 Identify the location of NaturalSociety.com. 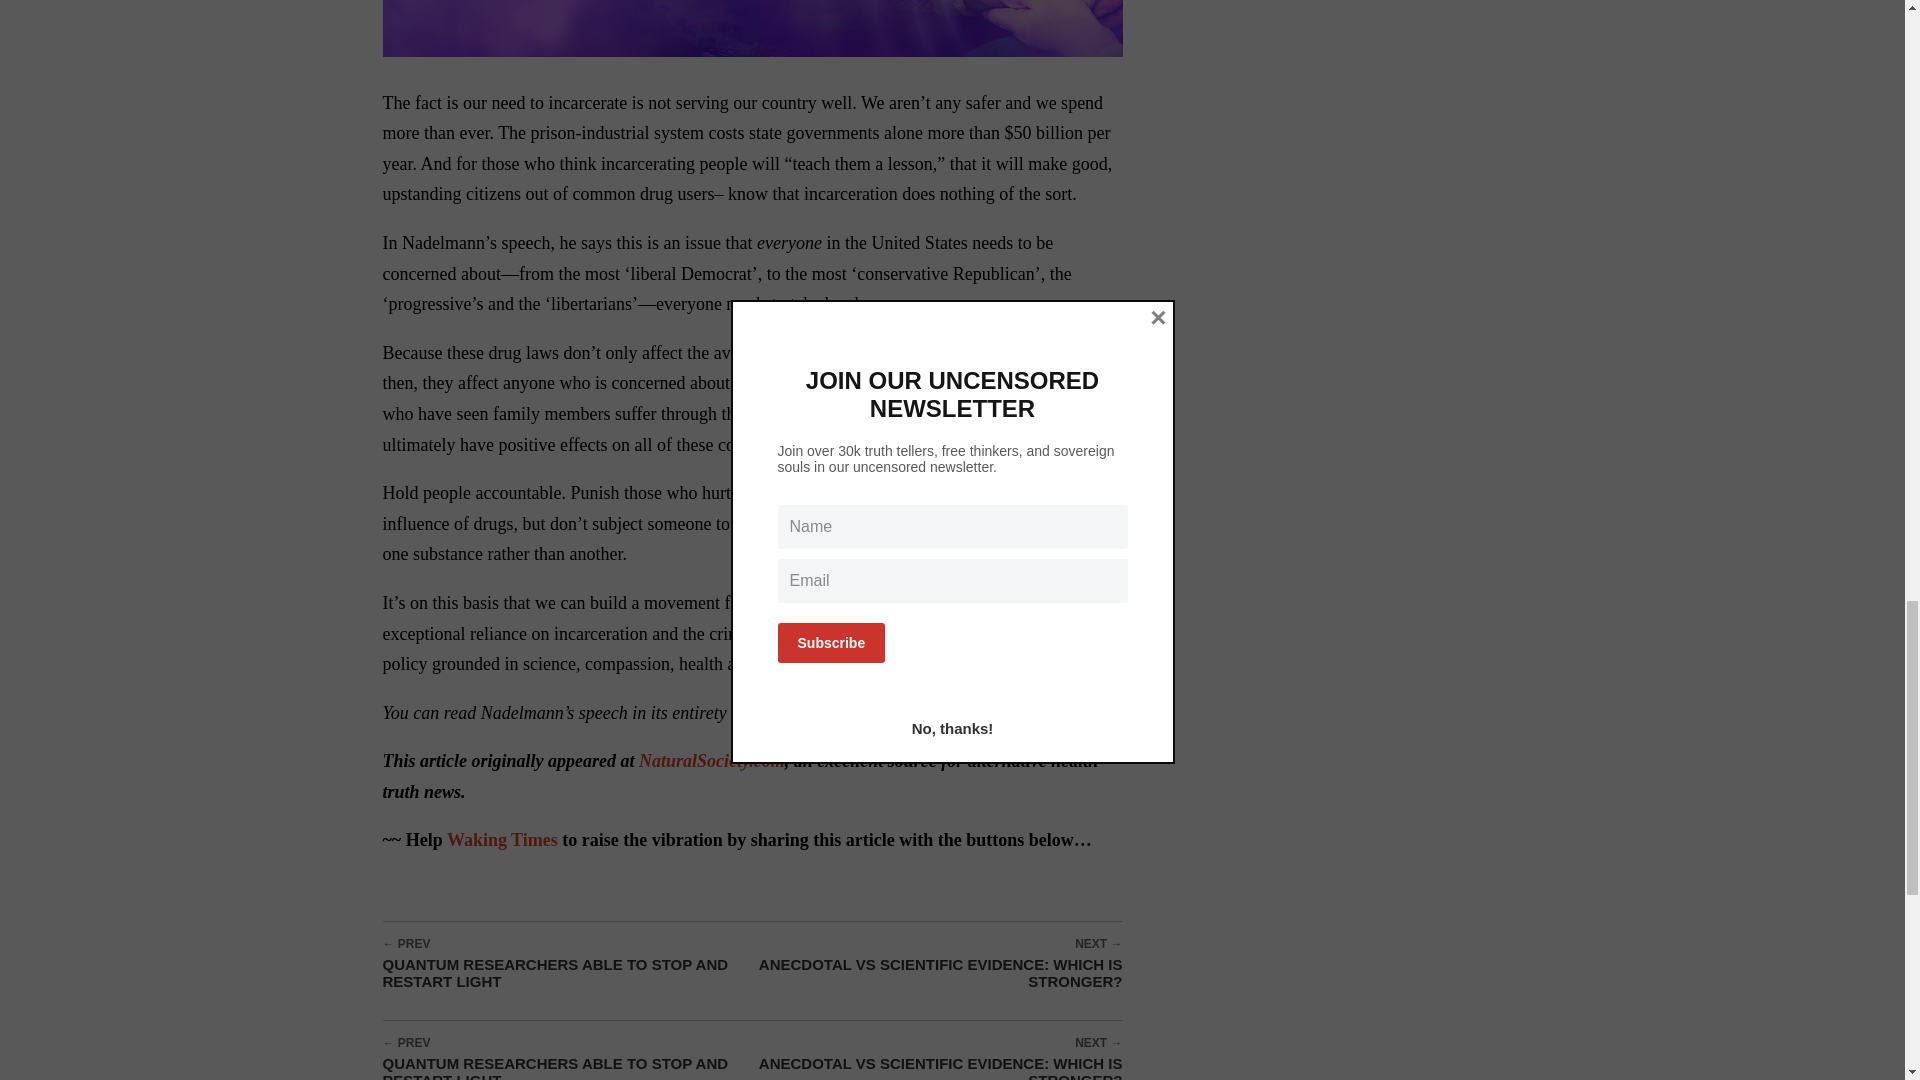
(712, 760).